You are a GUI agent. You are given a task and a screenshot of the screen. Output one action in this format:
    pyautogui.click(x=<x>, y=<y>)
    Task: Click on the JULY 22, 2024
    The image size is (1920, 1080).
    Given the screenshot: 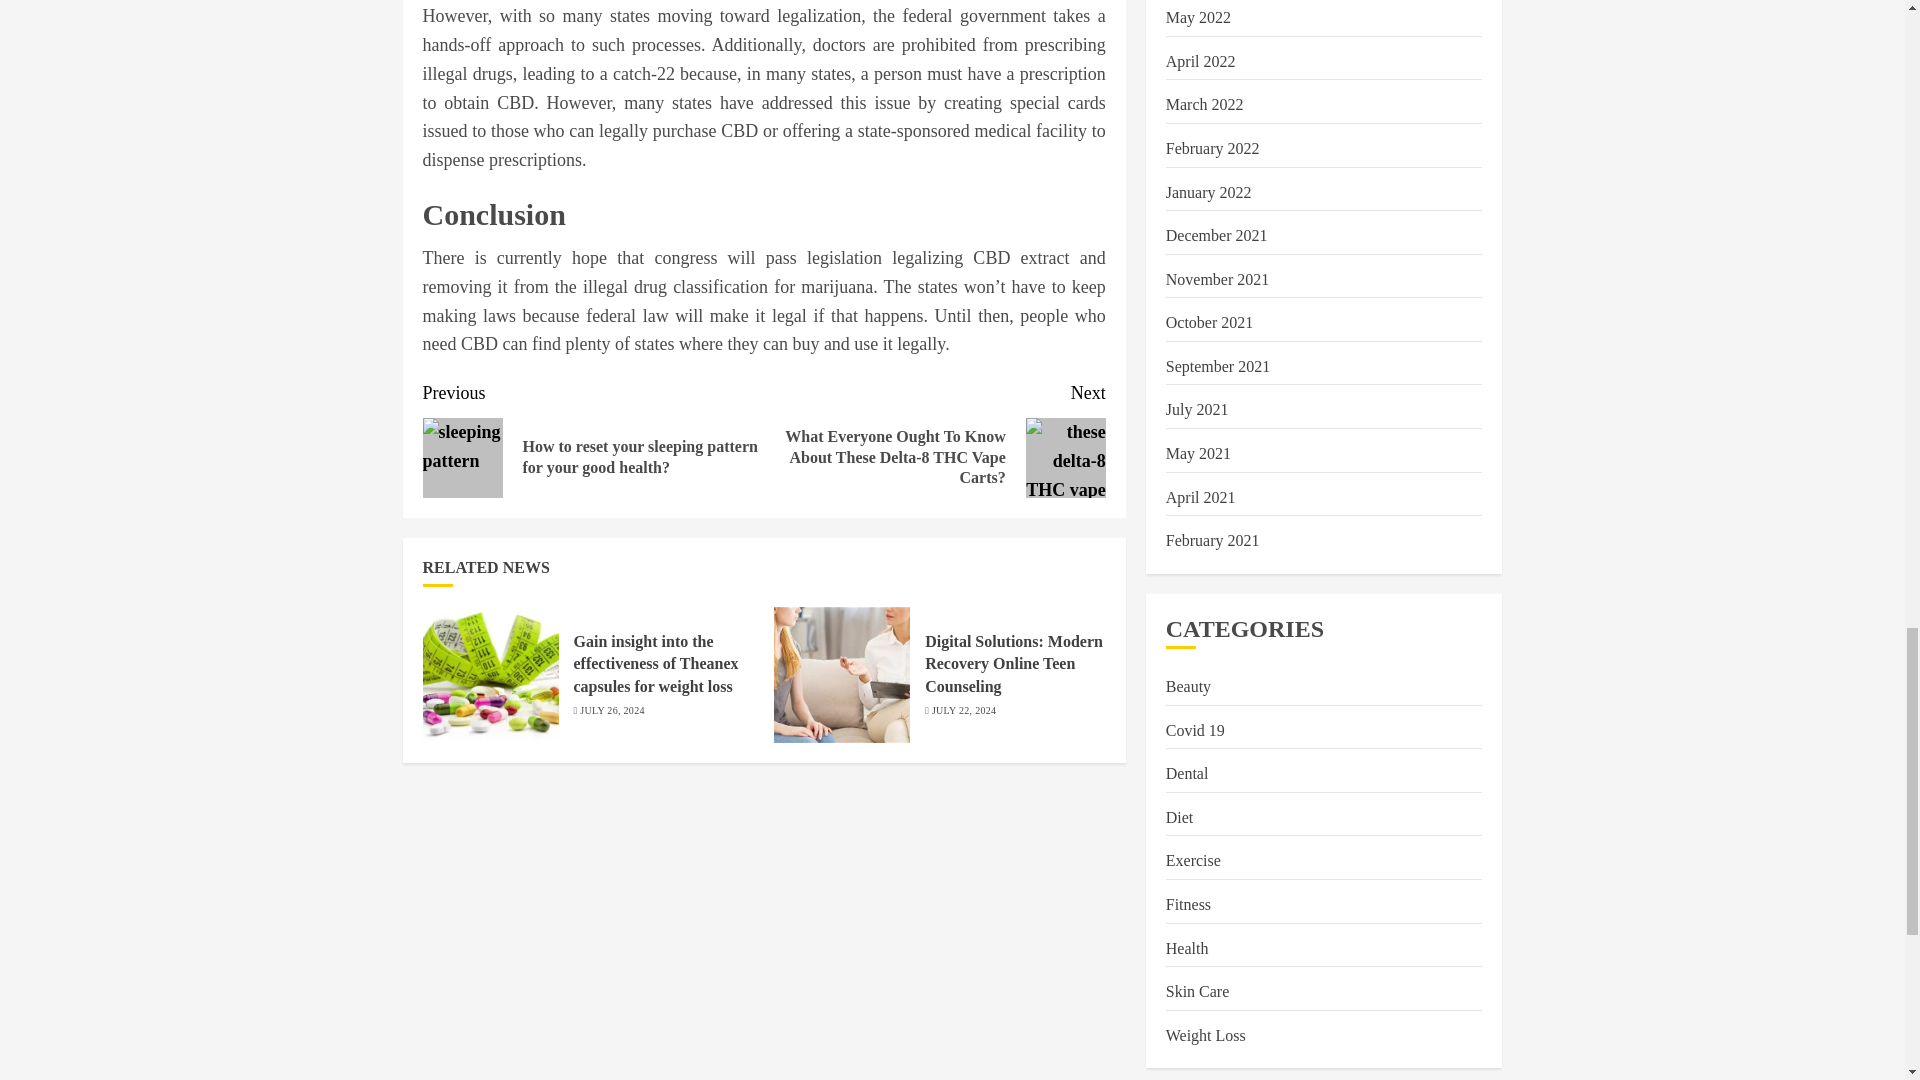 What is the action you would take?
    pyautogui.click(x=964, y=711)
    